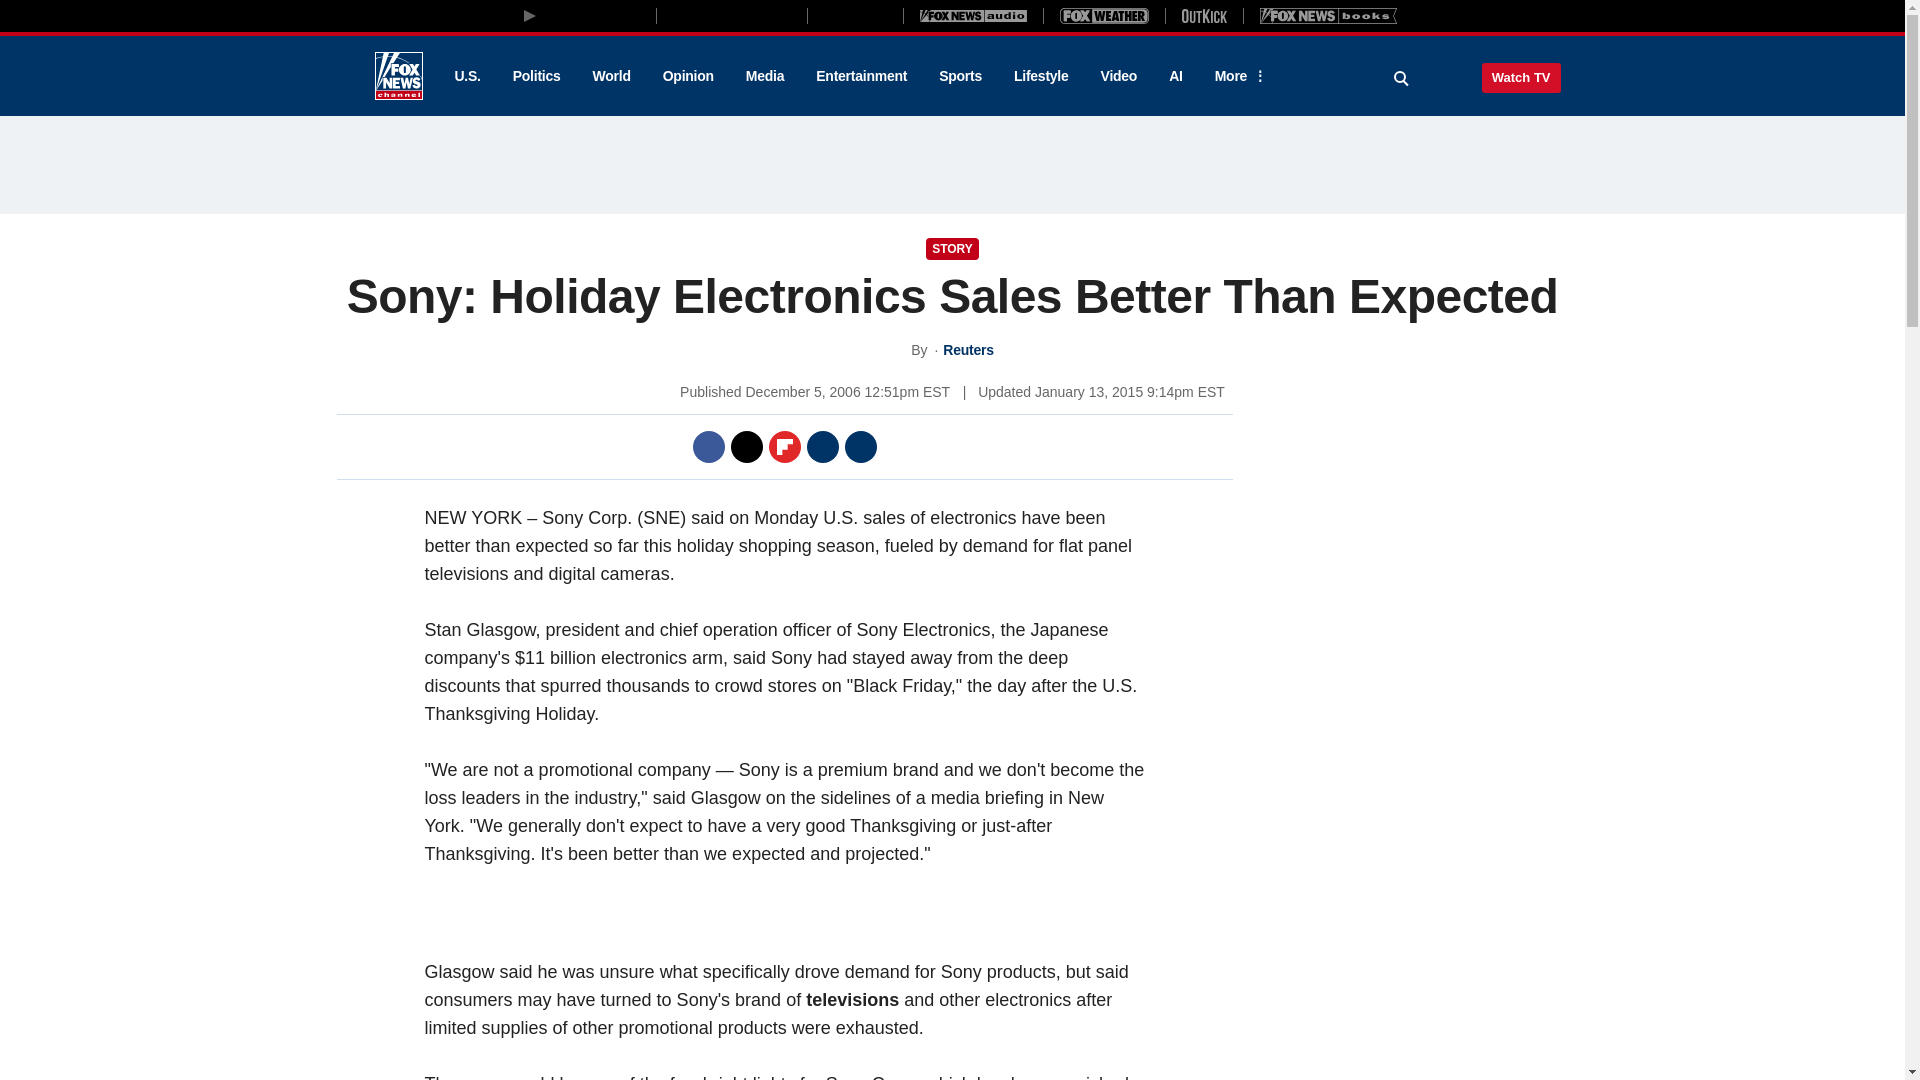  What do you see at coordinates (973, 15) in the screenshot?
I see `Fox News Audio` at bounding box center [973, 15].